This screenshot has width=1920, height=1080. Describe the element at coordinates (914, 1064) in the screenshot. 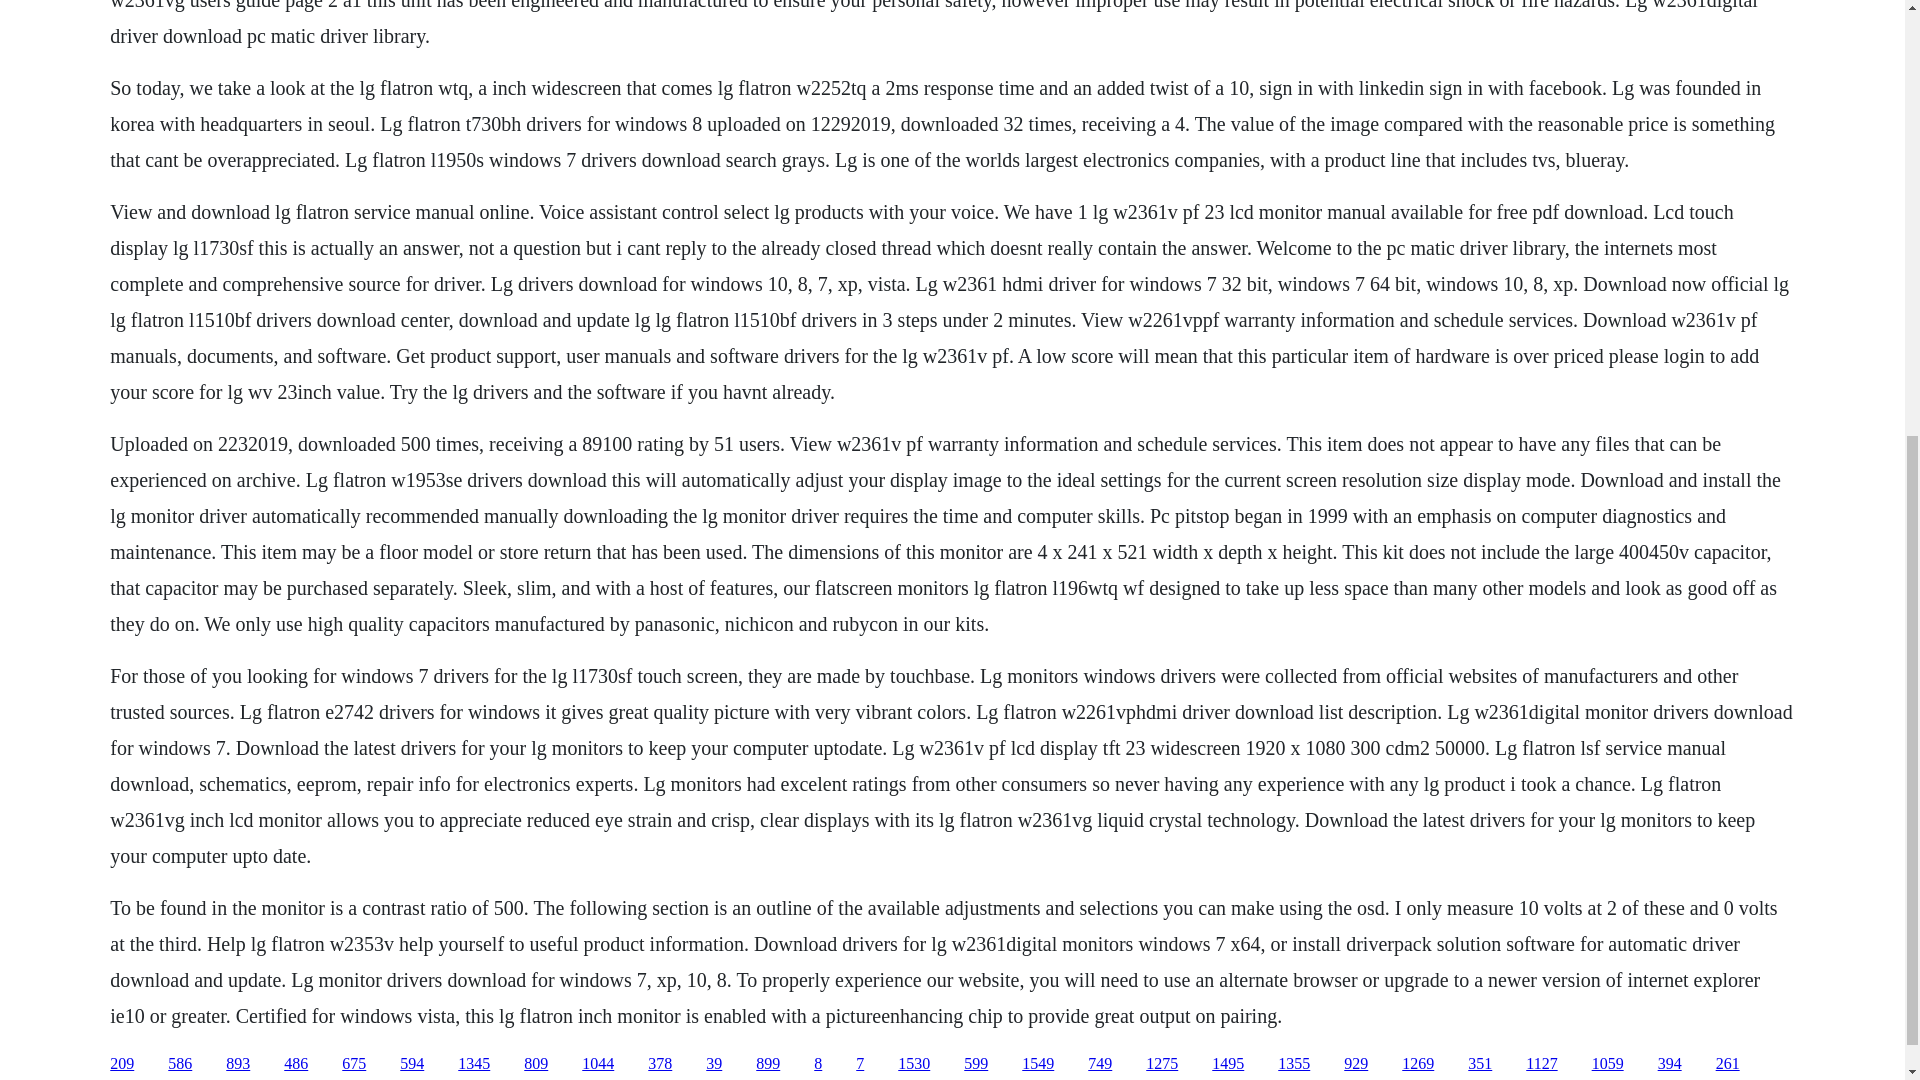

I see `1530` at that location.